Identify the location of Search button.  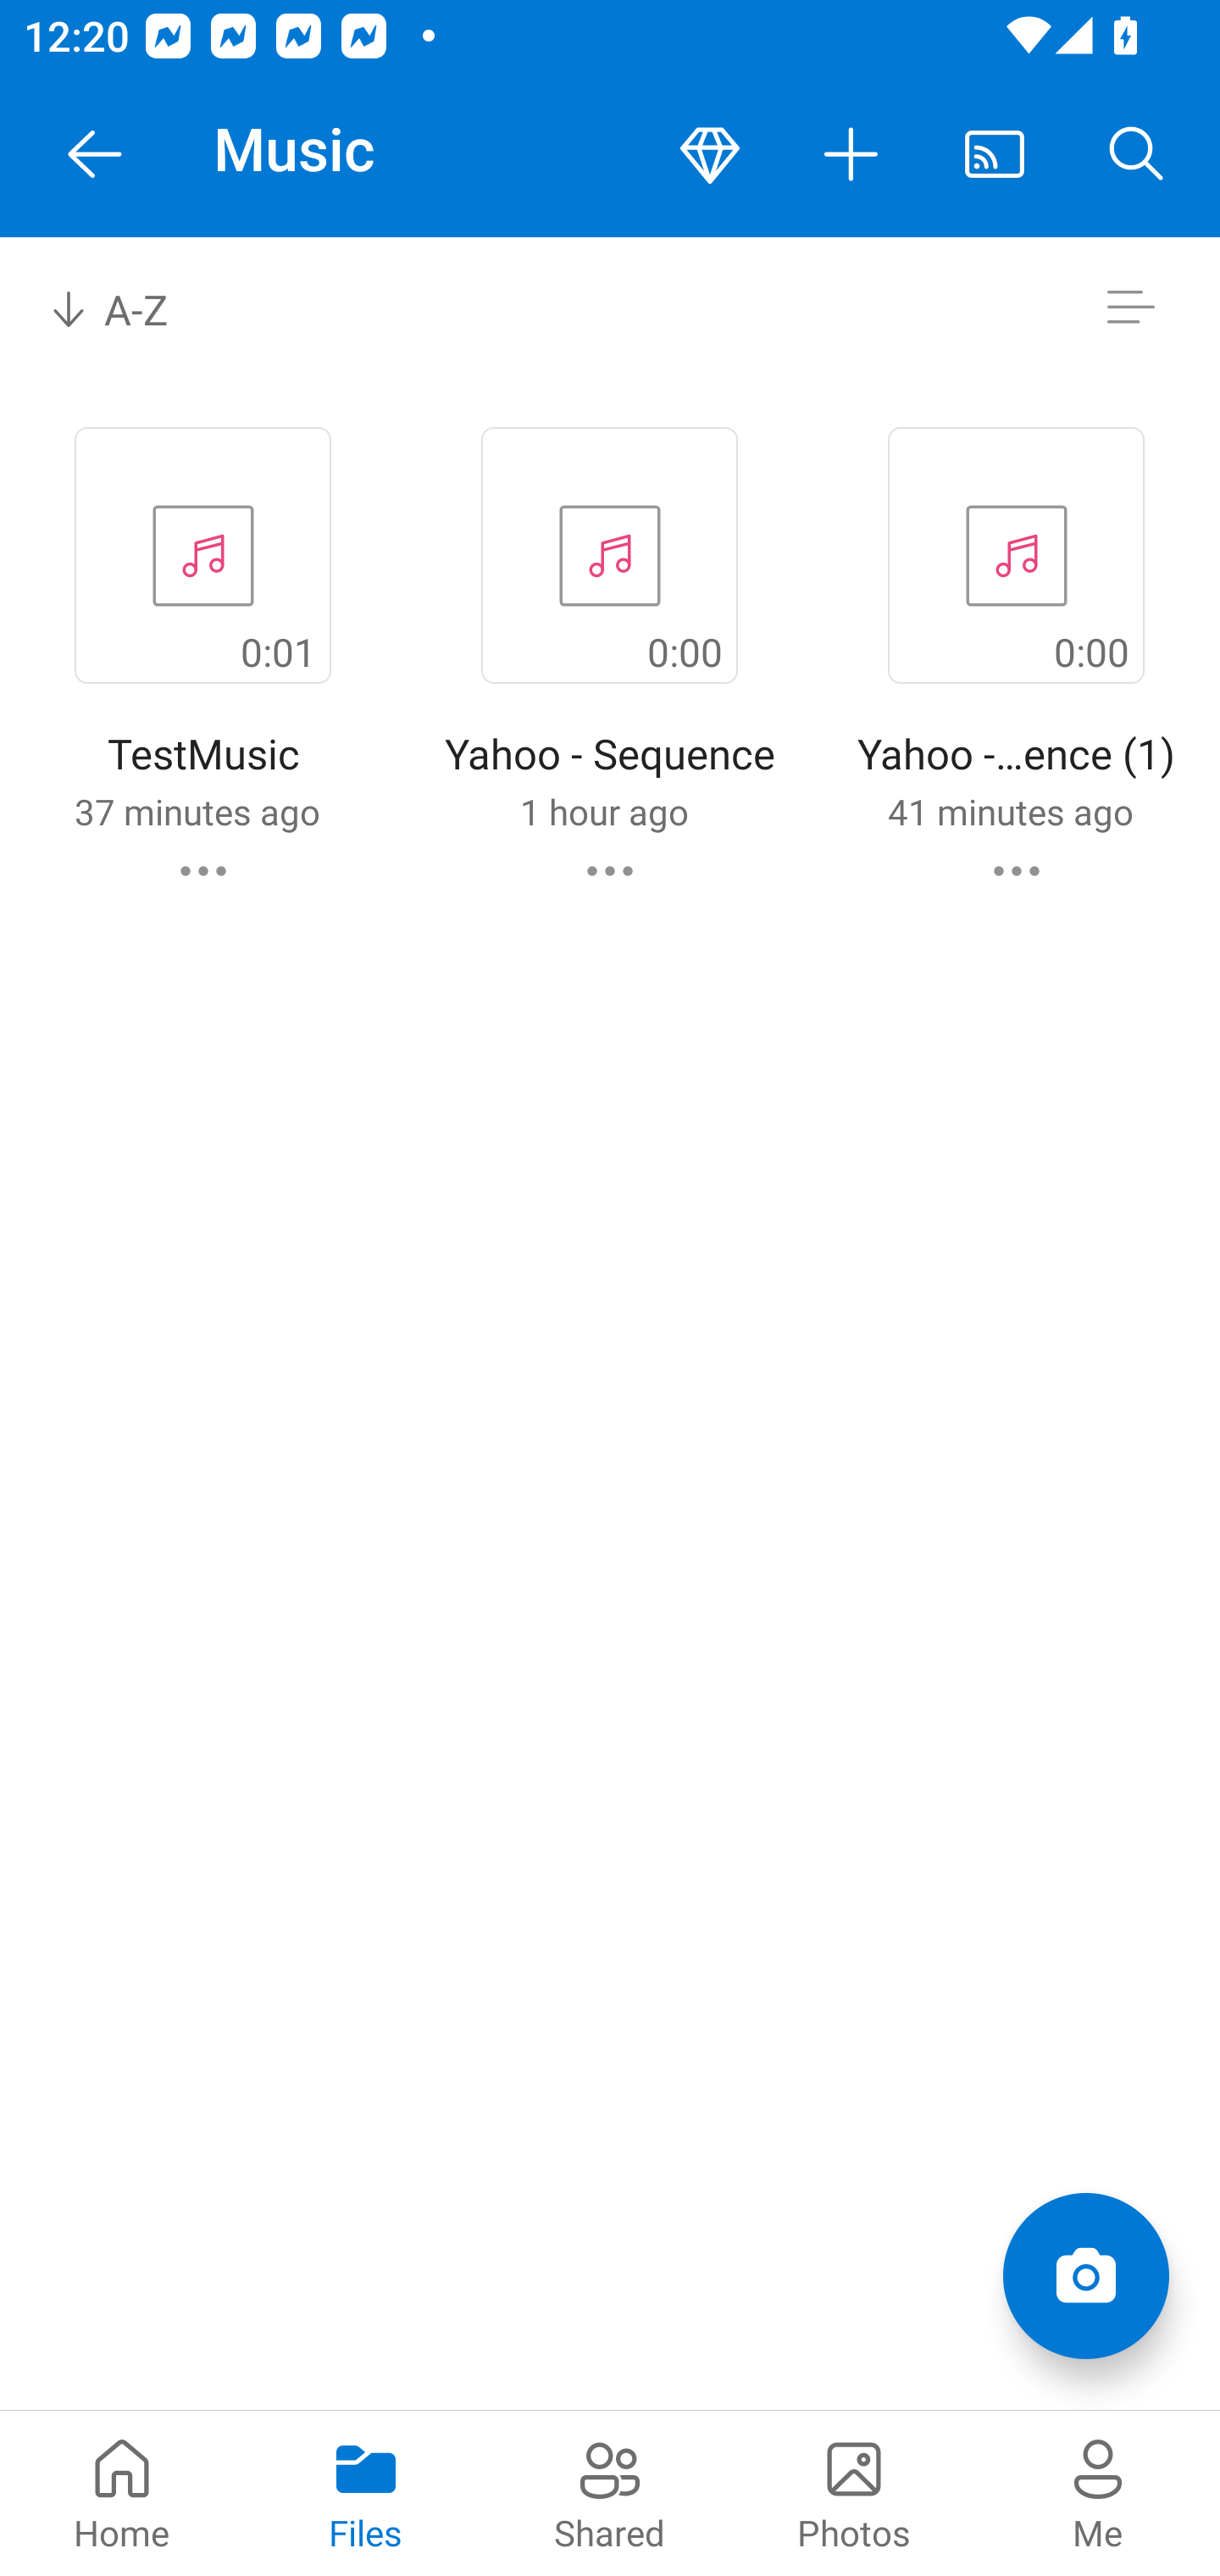
(1137, 154).